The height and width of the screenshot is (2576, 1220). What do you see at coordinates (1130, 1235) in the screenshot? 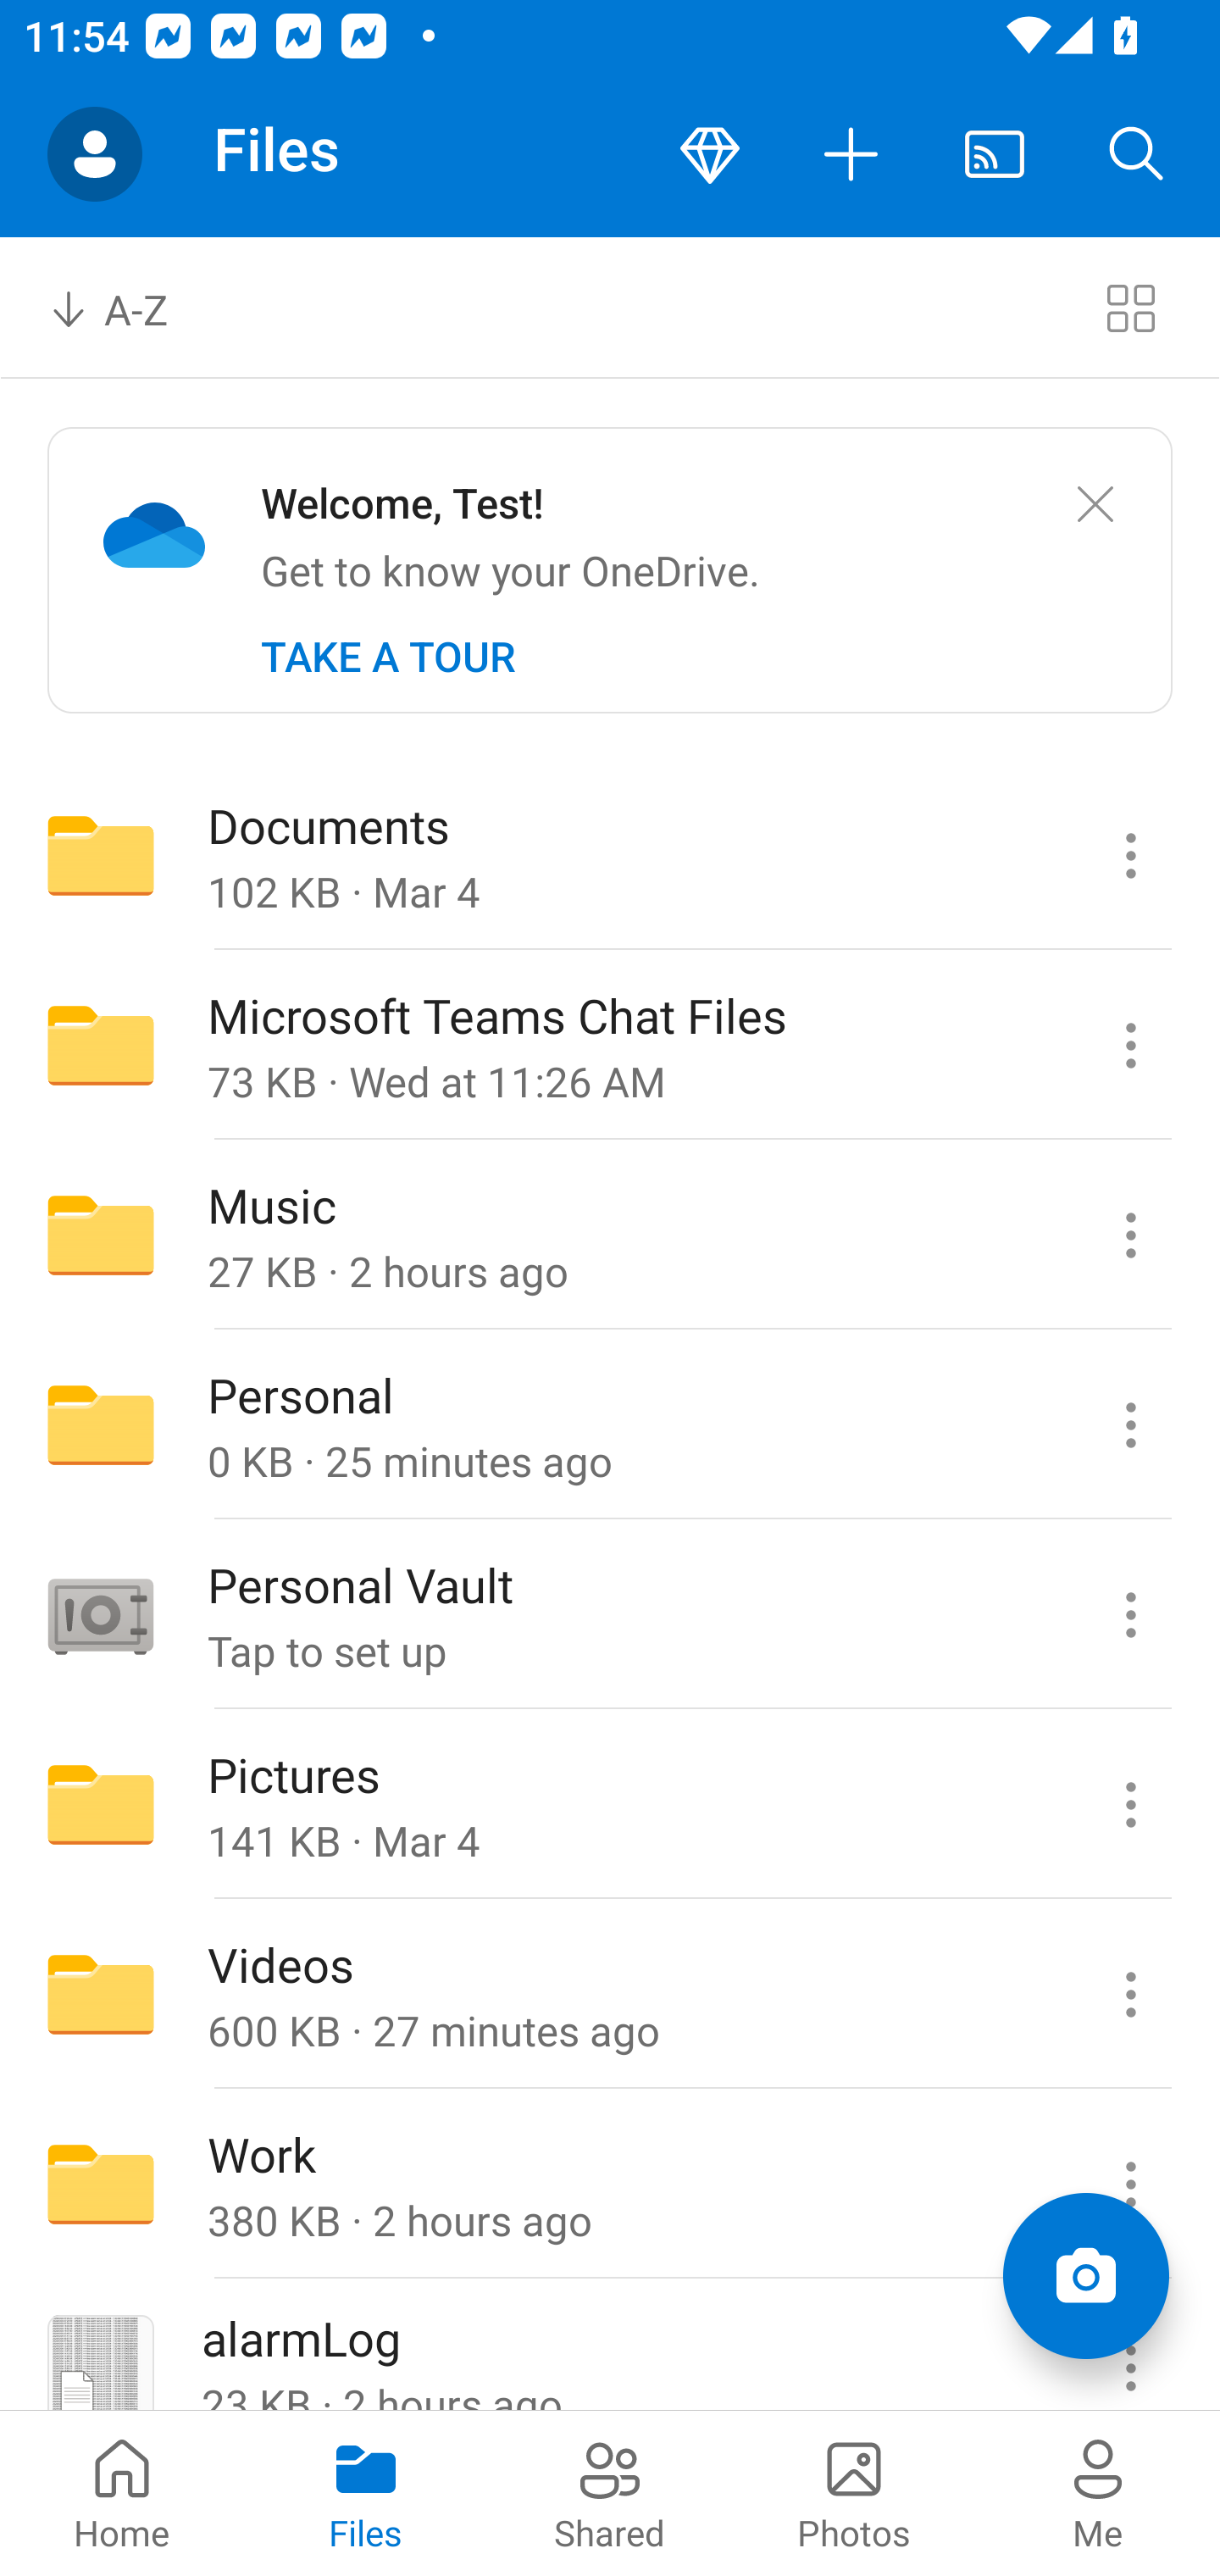
I see `Music commands` at bounding box center [1130, 1235].